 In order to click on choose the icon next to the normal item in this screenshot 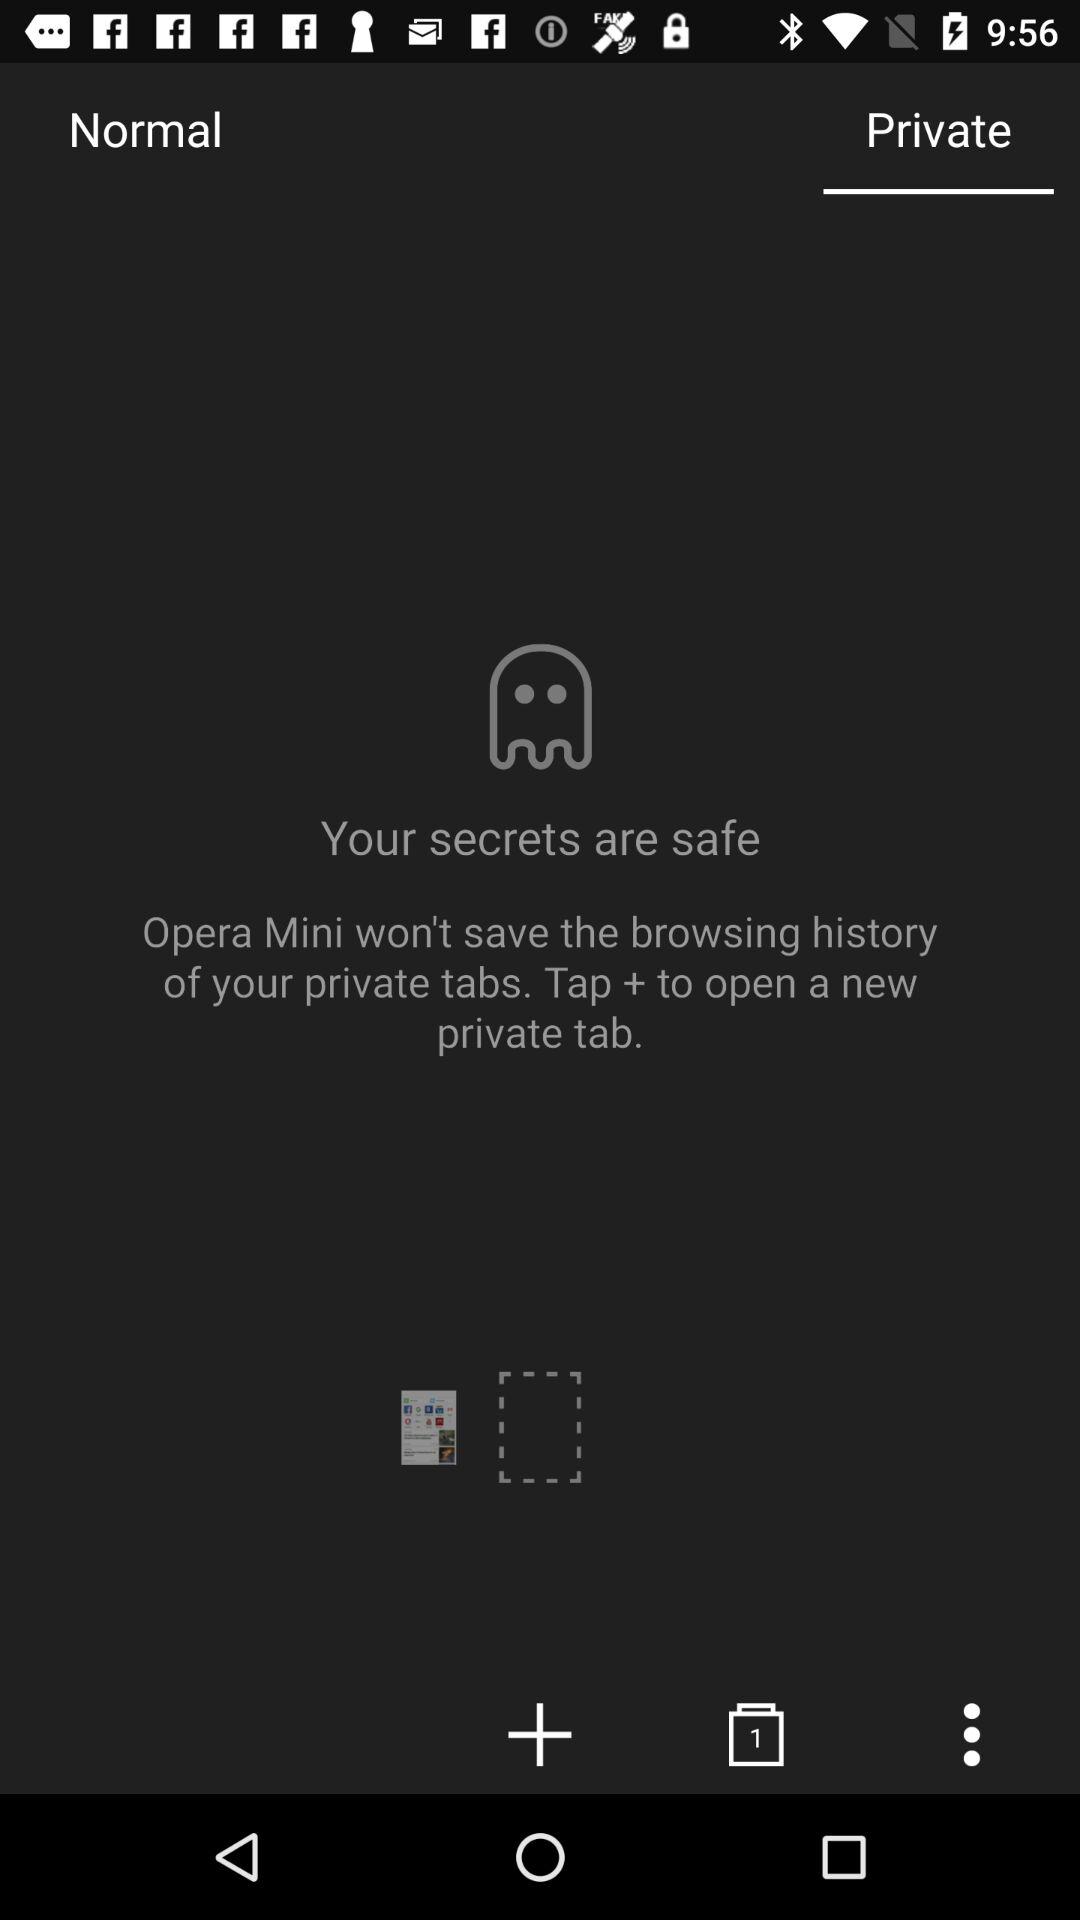, I will do `click(938, 128)`.